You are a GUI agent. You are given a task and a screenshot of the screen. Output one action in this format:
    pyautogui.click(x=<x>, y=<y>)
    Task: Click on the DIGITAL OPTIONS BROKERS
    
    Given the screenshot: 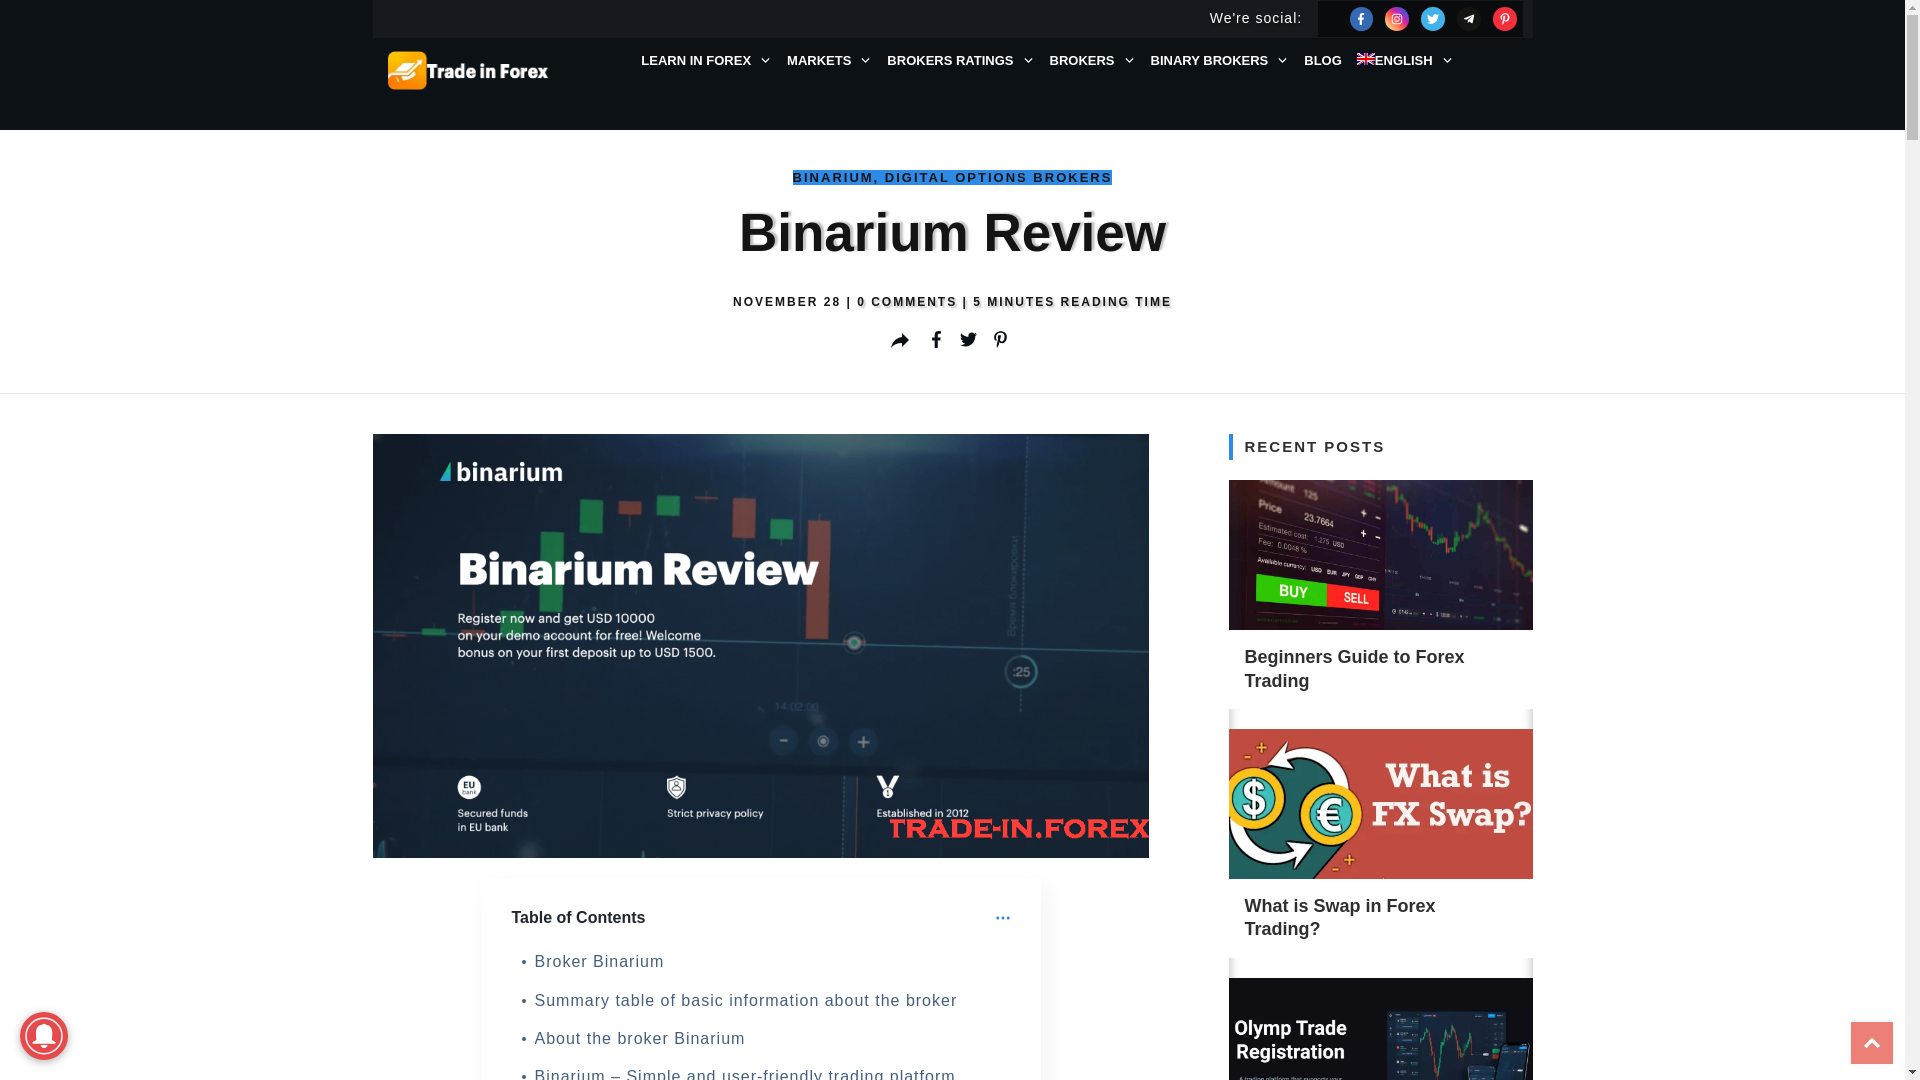 What is the action you would take?
    pyautogui.click(x=999, y=178)
    